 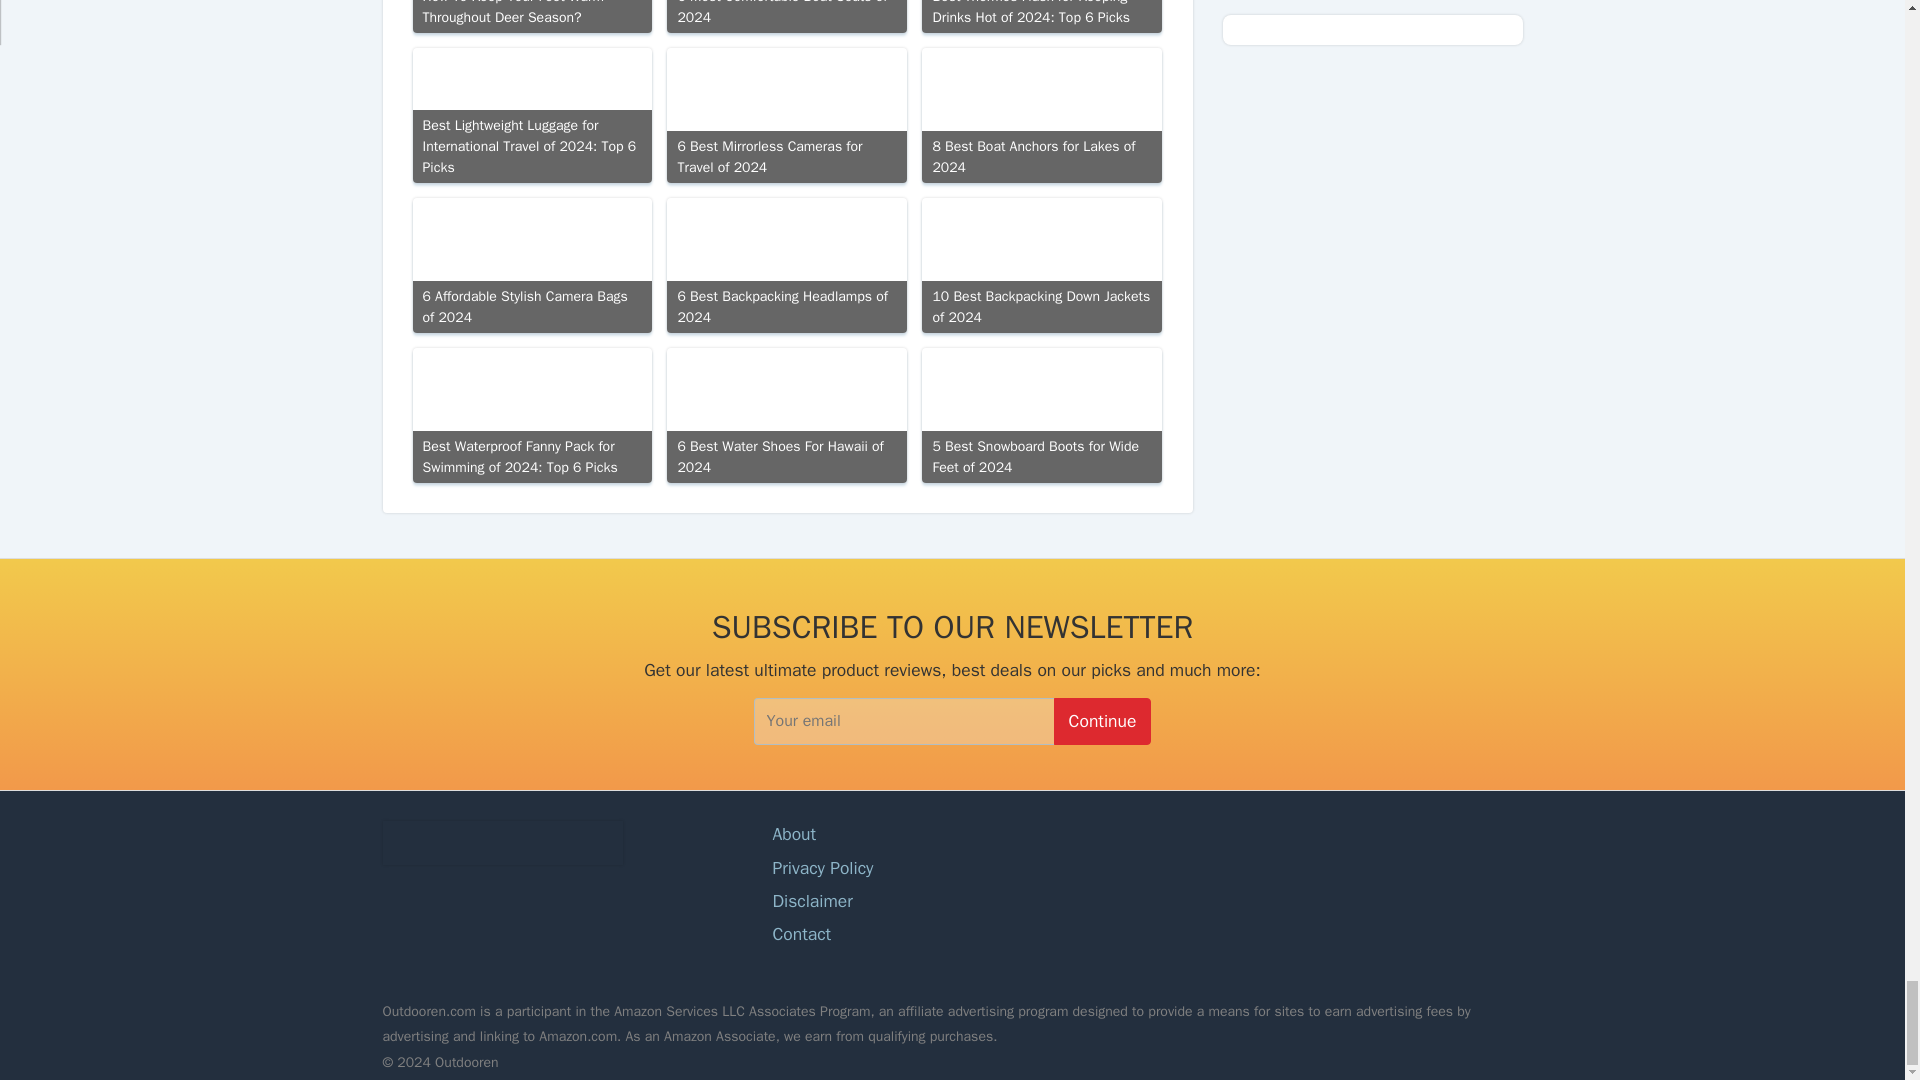 What do you see at coordinates (786, 264) in the screenshot?
I see `6 Best Backpacking Headlamps of 2024` at bounding box center [786, 264].